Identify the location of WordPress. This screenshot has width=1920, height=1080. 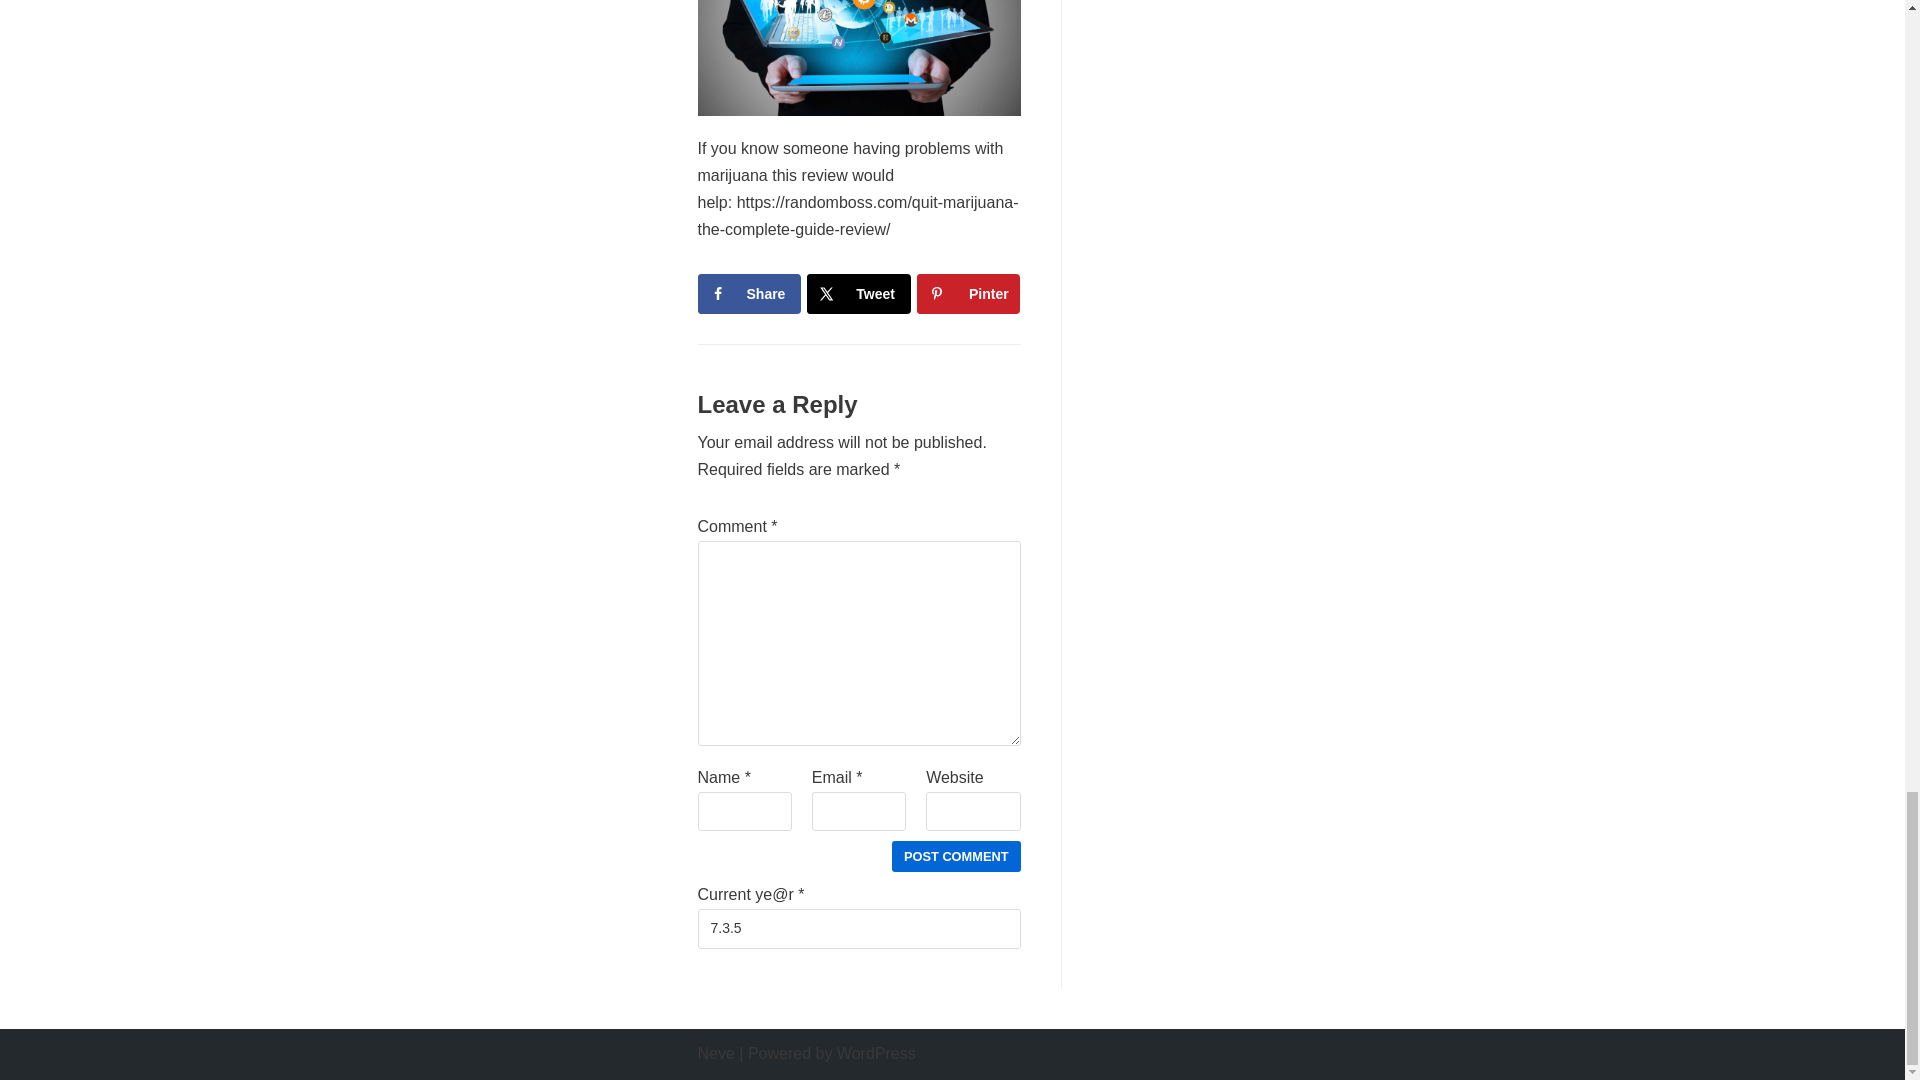
(876, 1053).